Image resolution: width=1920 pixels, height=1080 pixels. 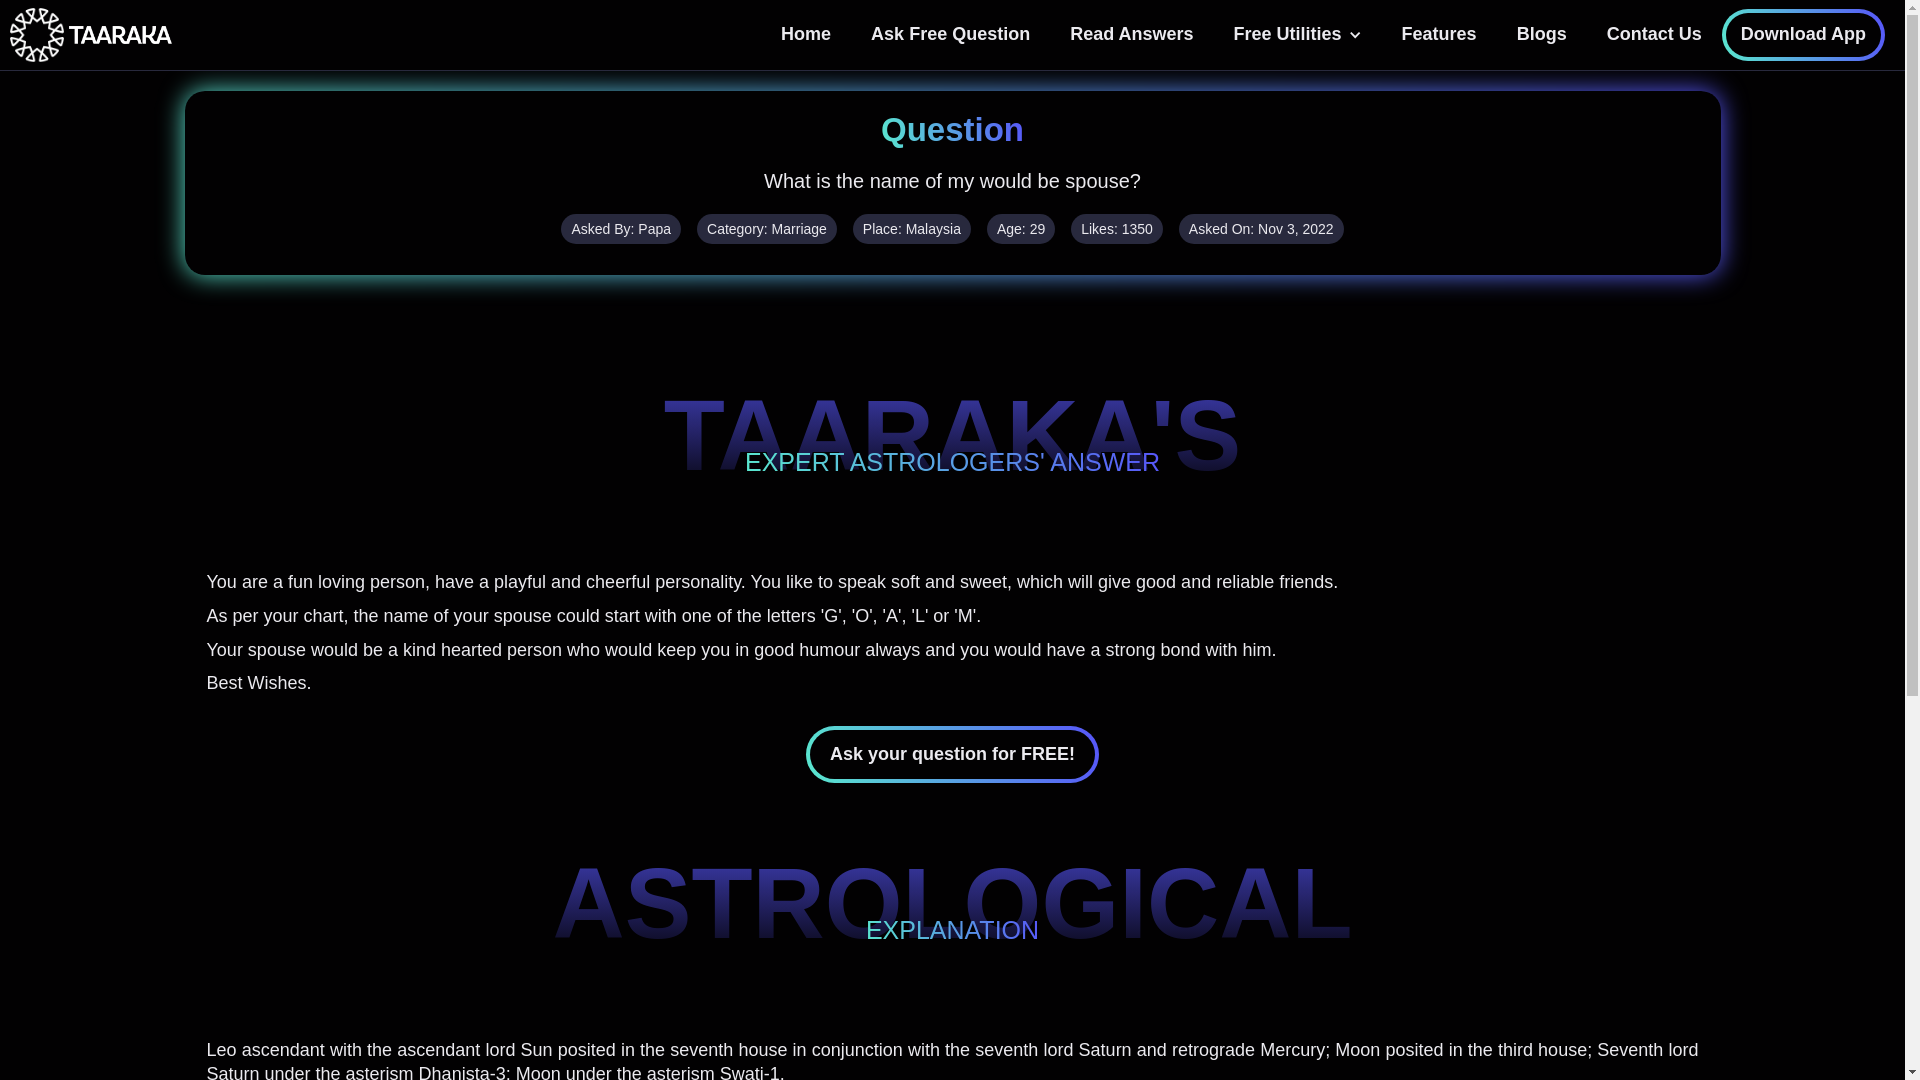 What do you see at coordinates (1542, 34) in the screenshot?
I see `Blogs` at bounding box center [1542, 34].